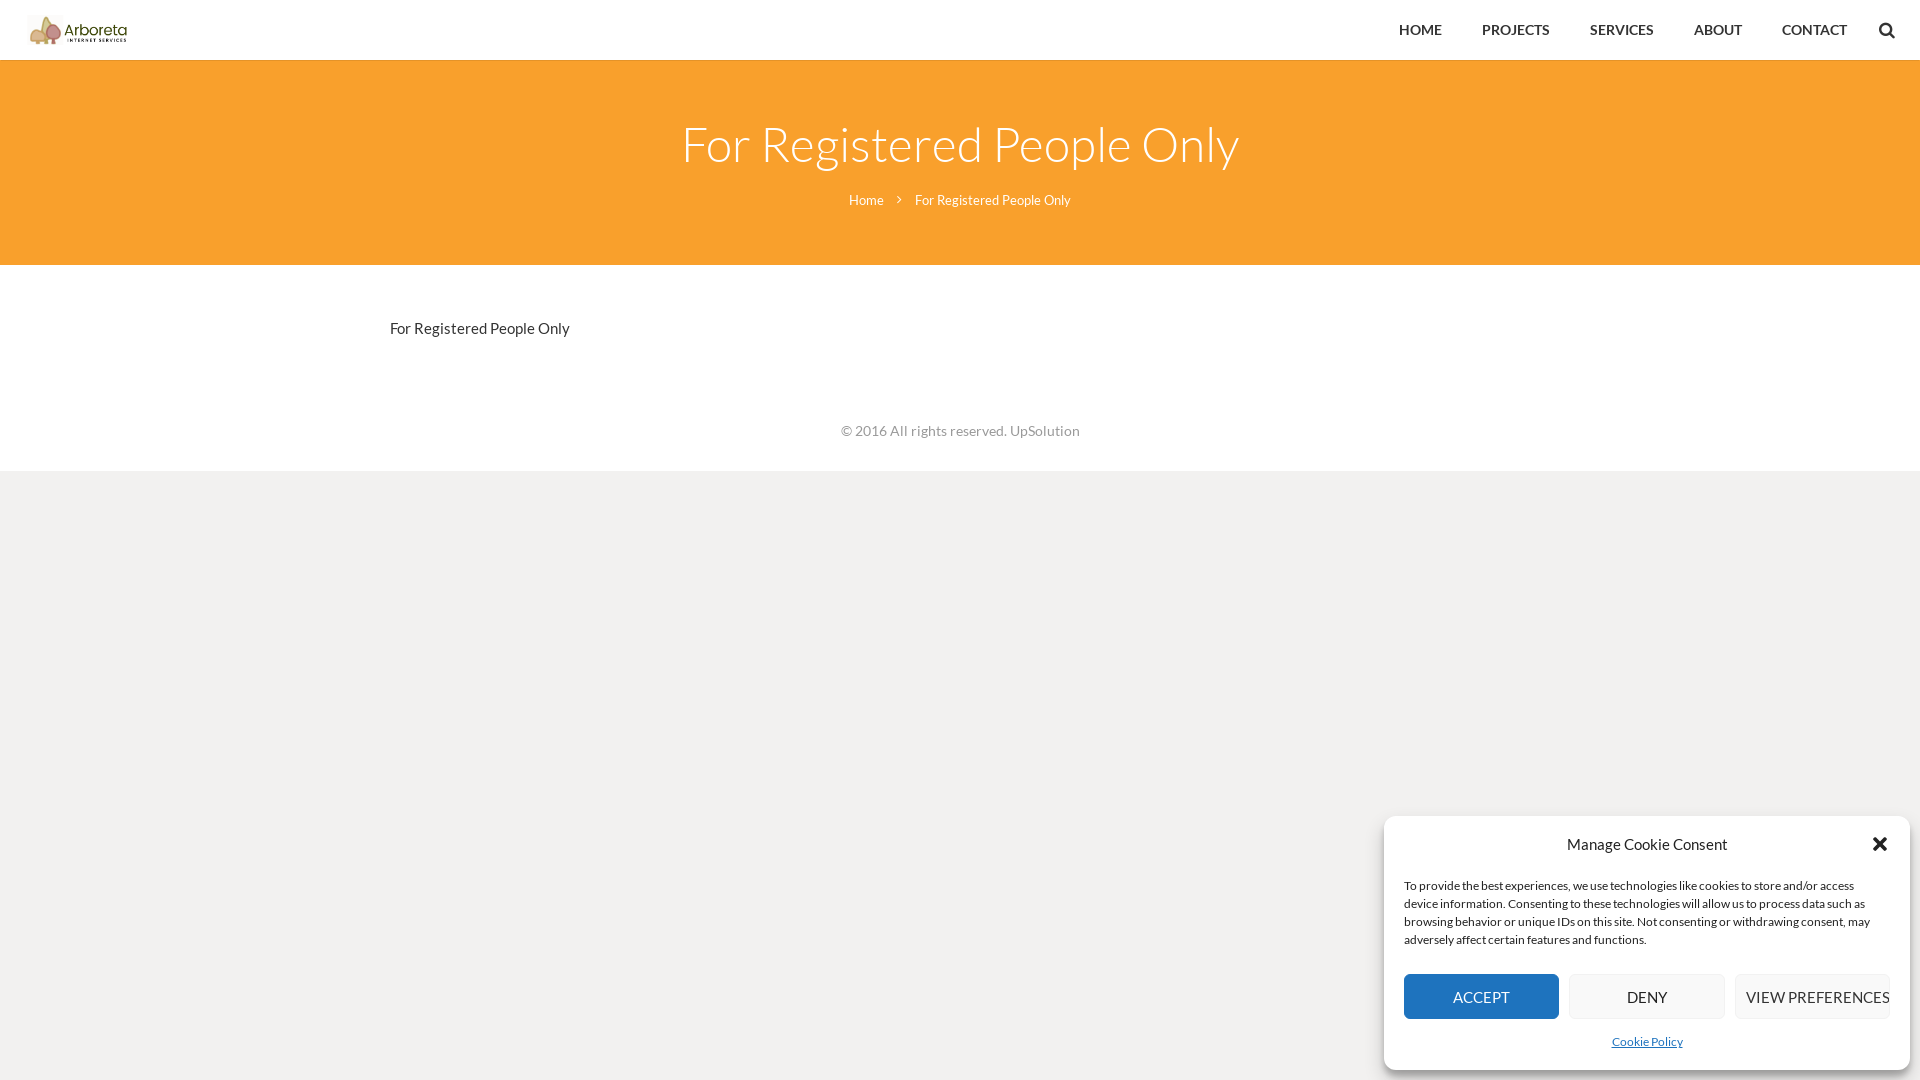  What do you see at coordinates (1420, 30) in the screenshot?
I see `HOME` at bounding box center [1420, 30].